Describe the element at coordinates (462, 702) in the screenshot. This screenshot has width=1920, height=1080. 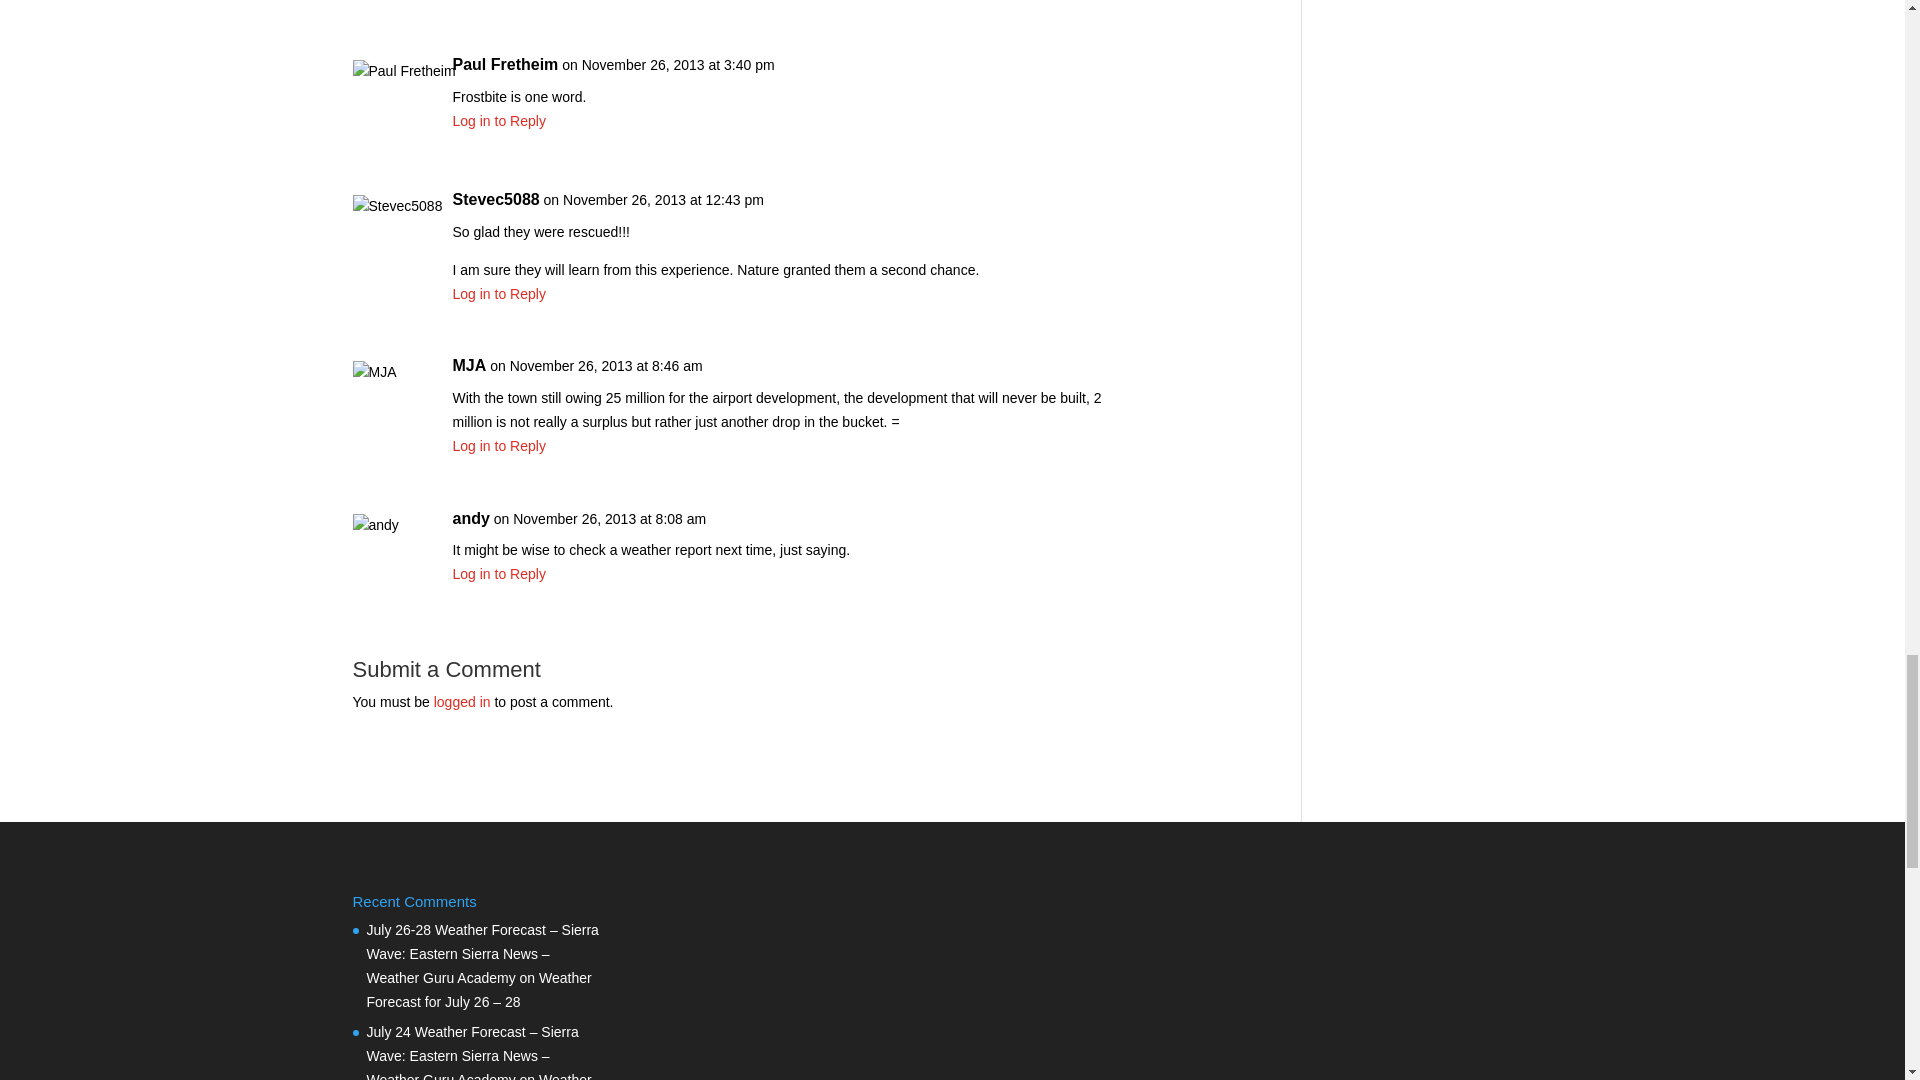
I see `logged in` at that location.